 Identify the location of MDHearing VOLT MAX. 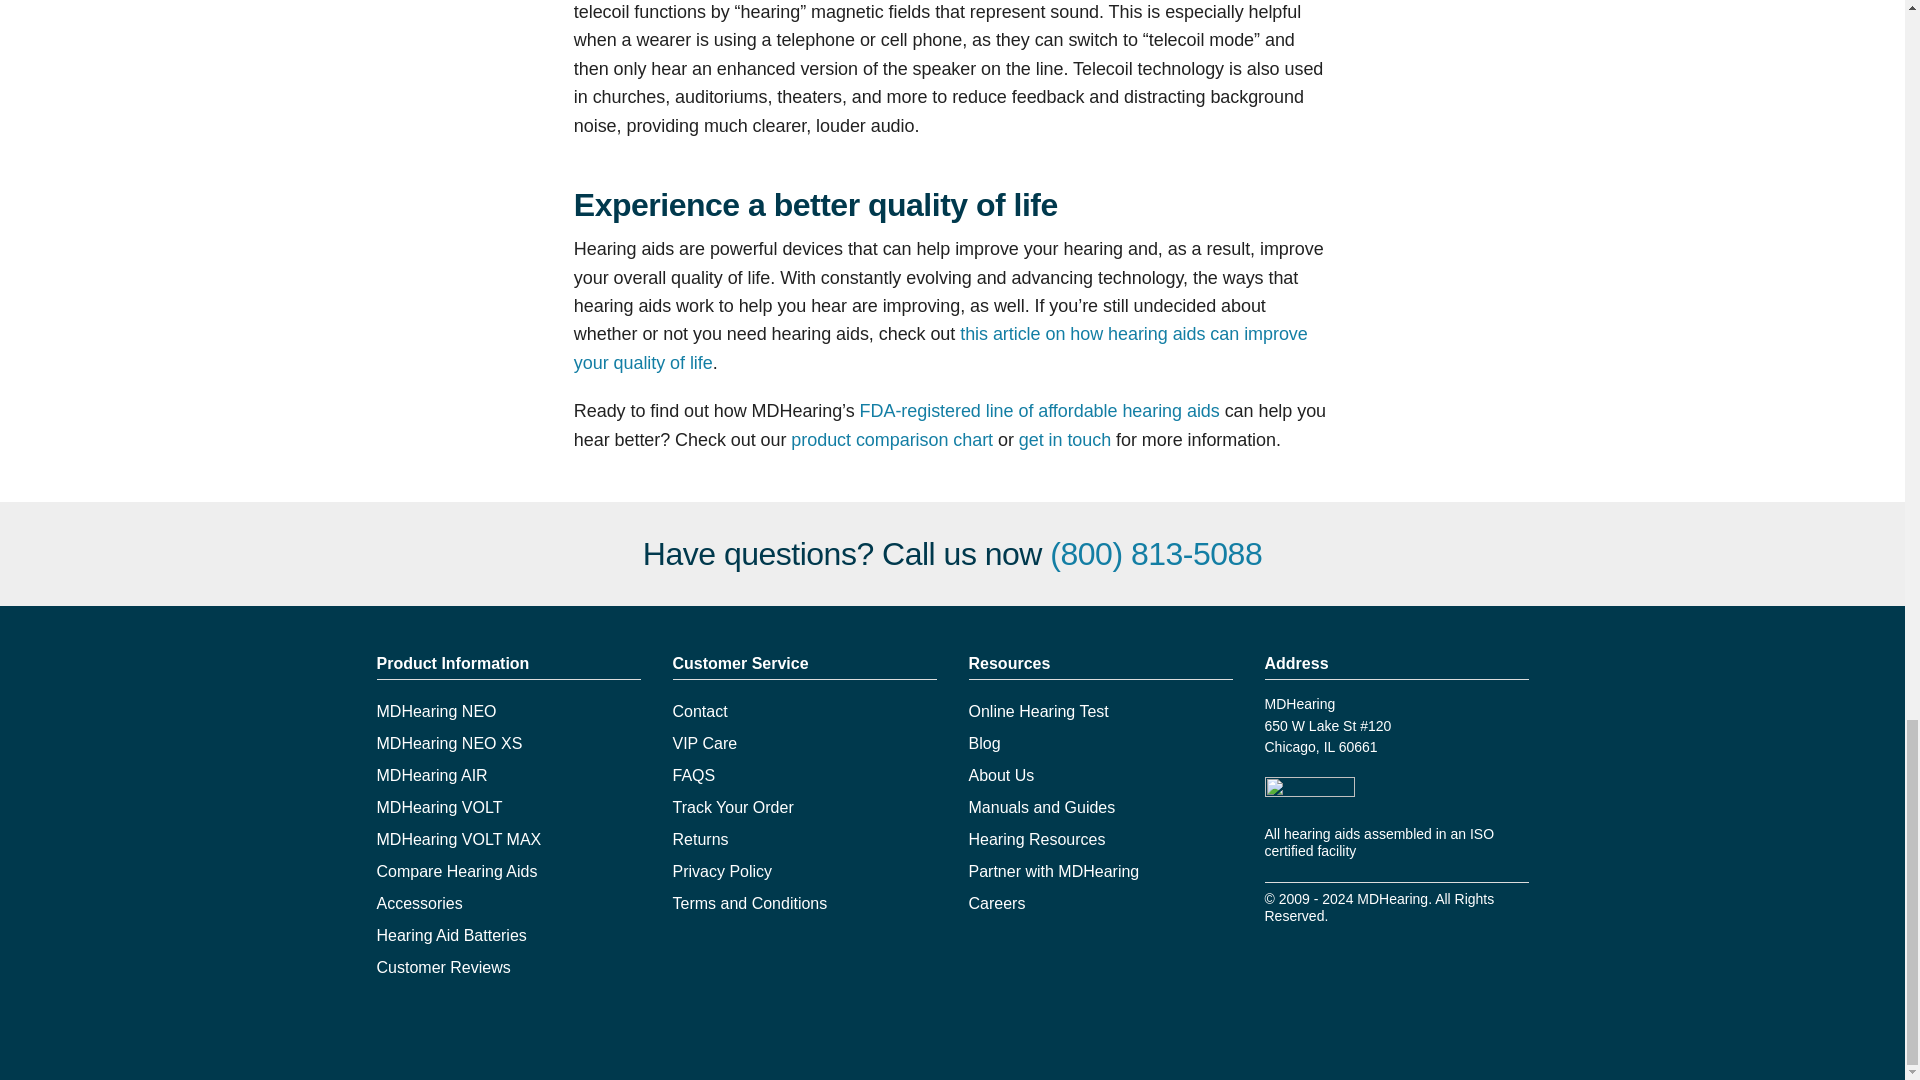
(458, 838).